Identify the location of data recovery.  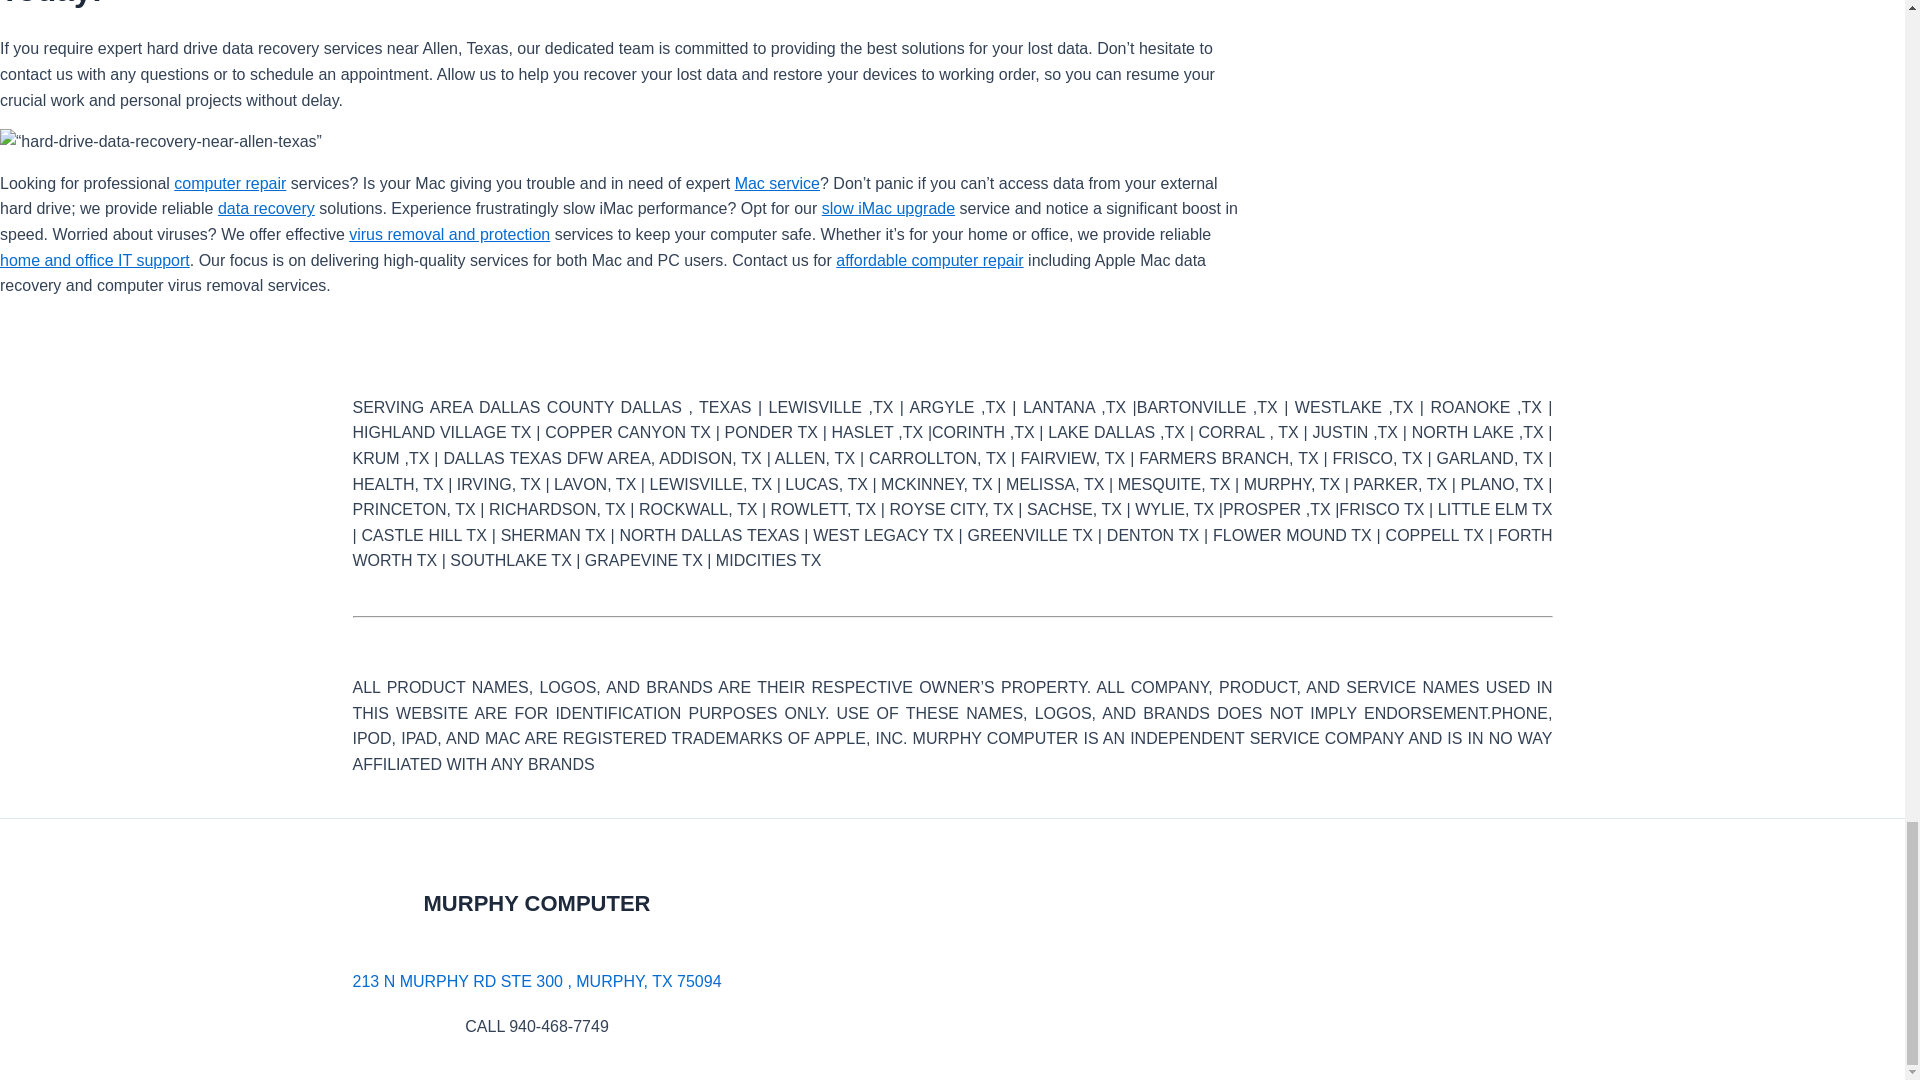
(266, 208).